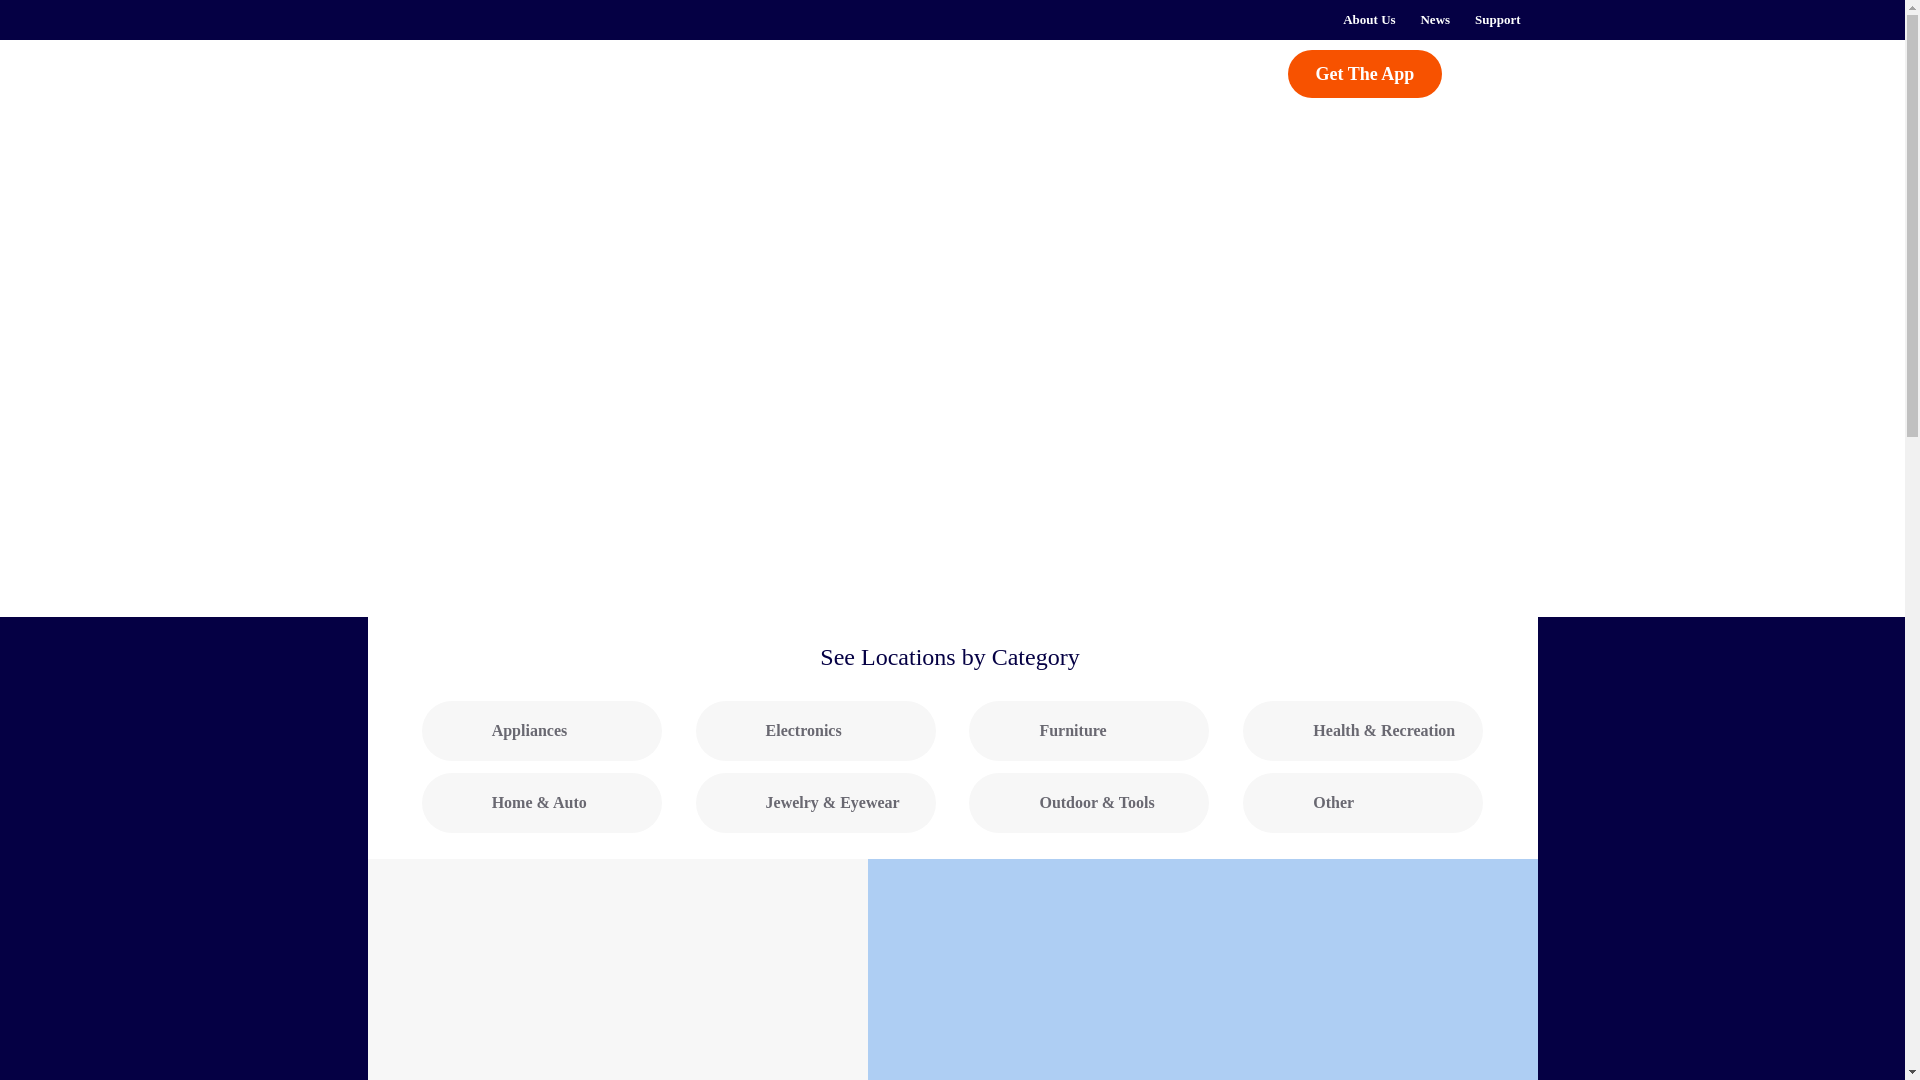 This screenshot has width=1920, height=1080. I want to click on Support, so click(1498, 20).